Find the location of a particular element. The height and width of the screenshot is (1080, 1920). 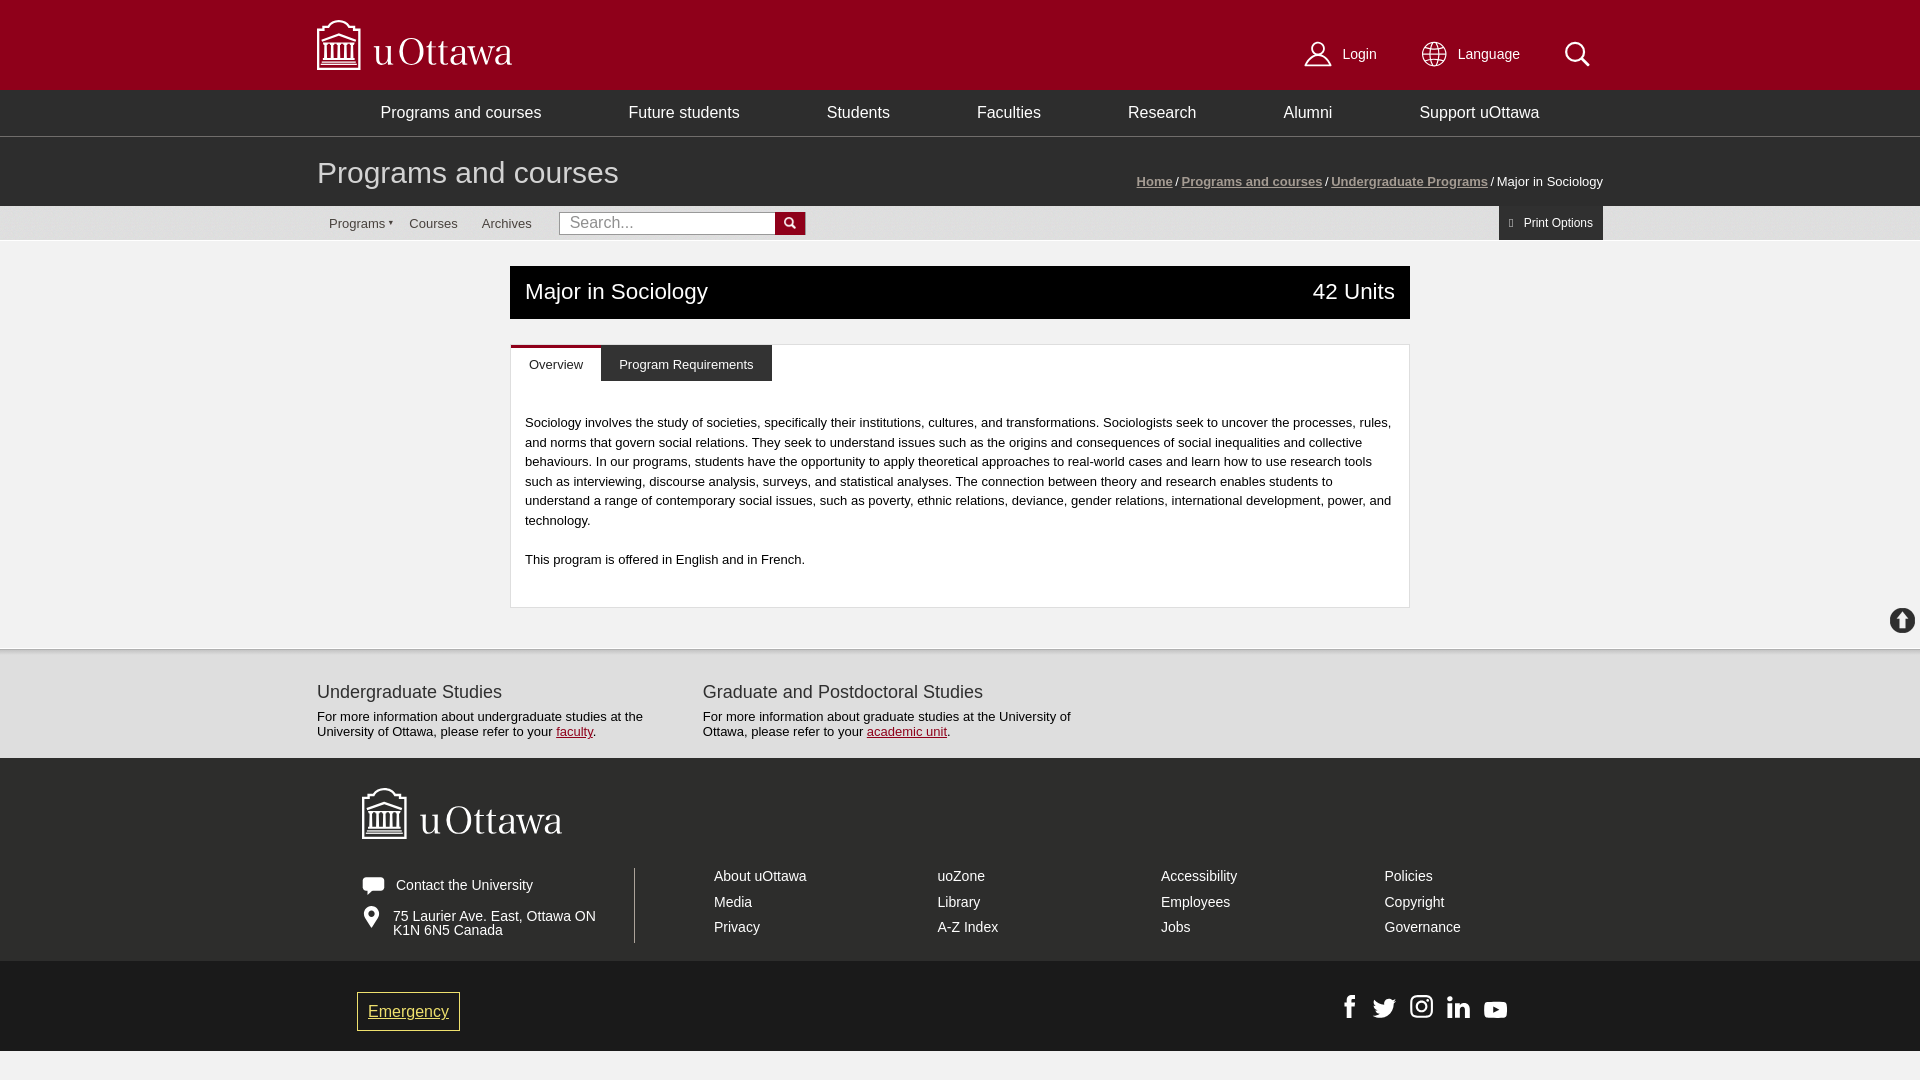

Undergraduate Programs is located at coordinates (1409, 182).